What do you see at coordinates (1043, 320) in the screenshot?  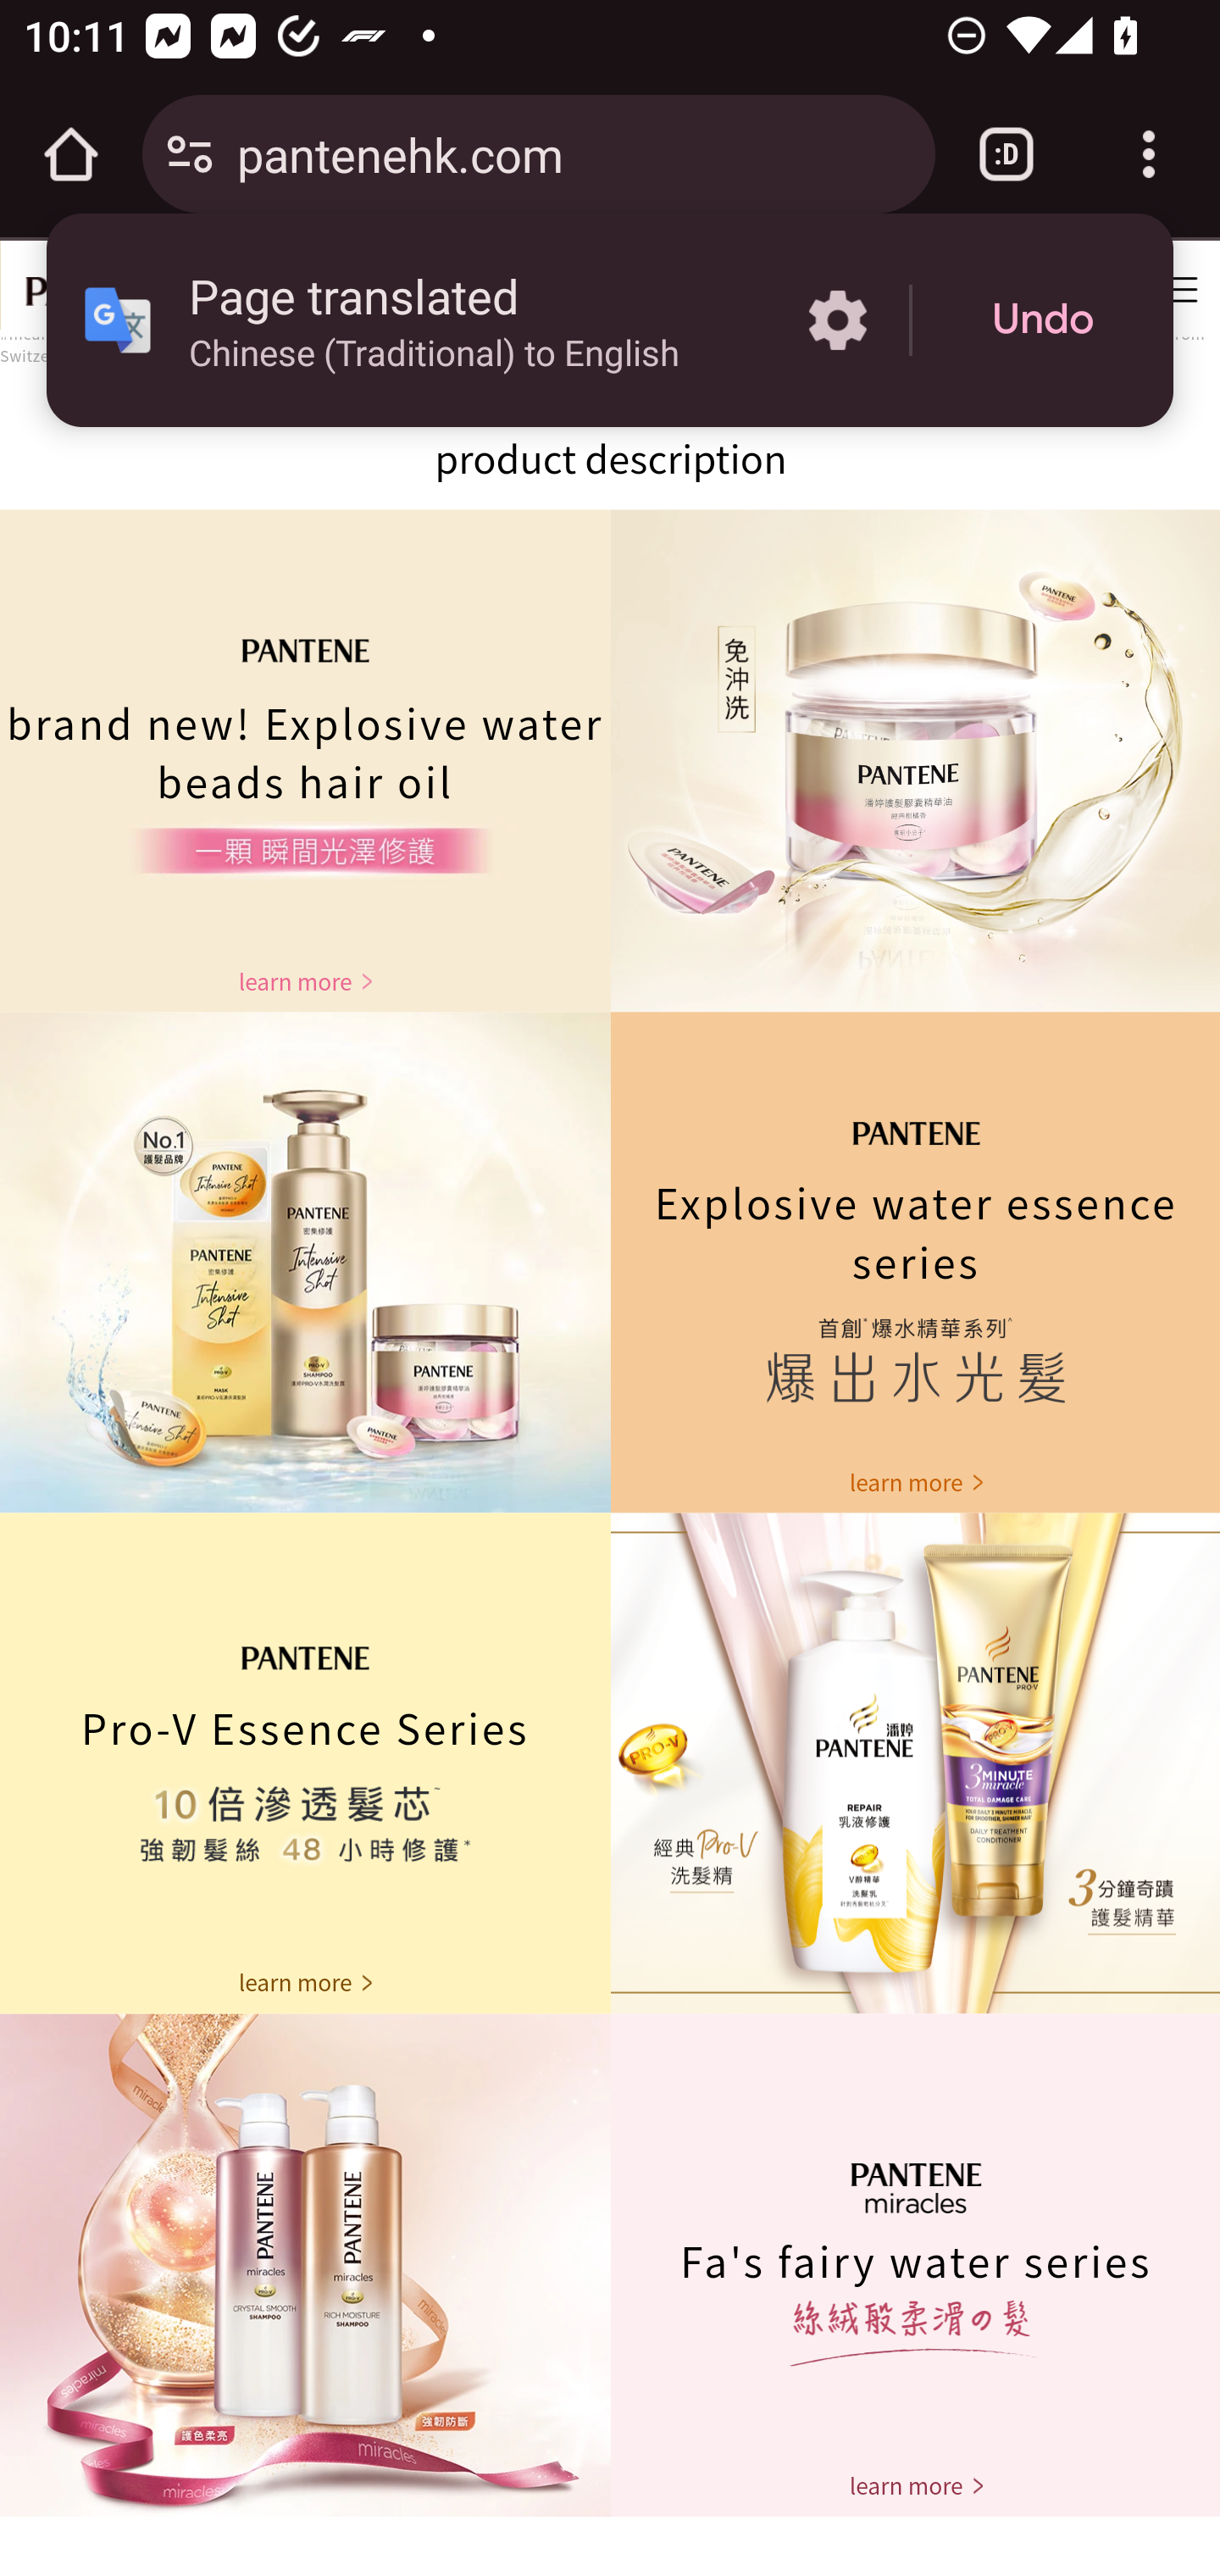 I see `Undo` at bounding box center [1043, 320].